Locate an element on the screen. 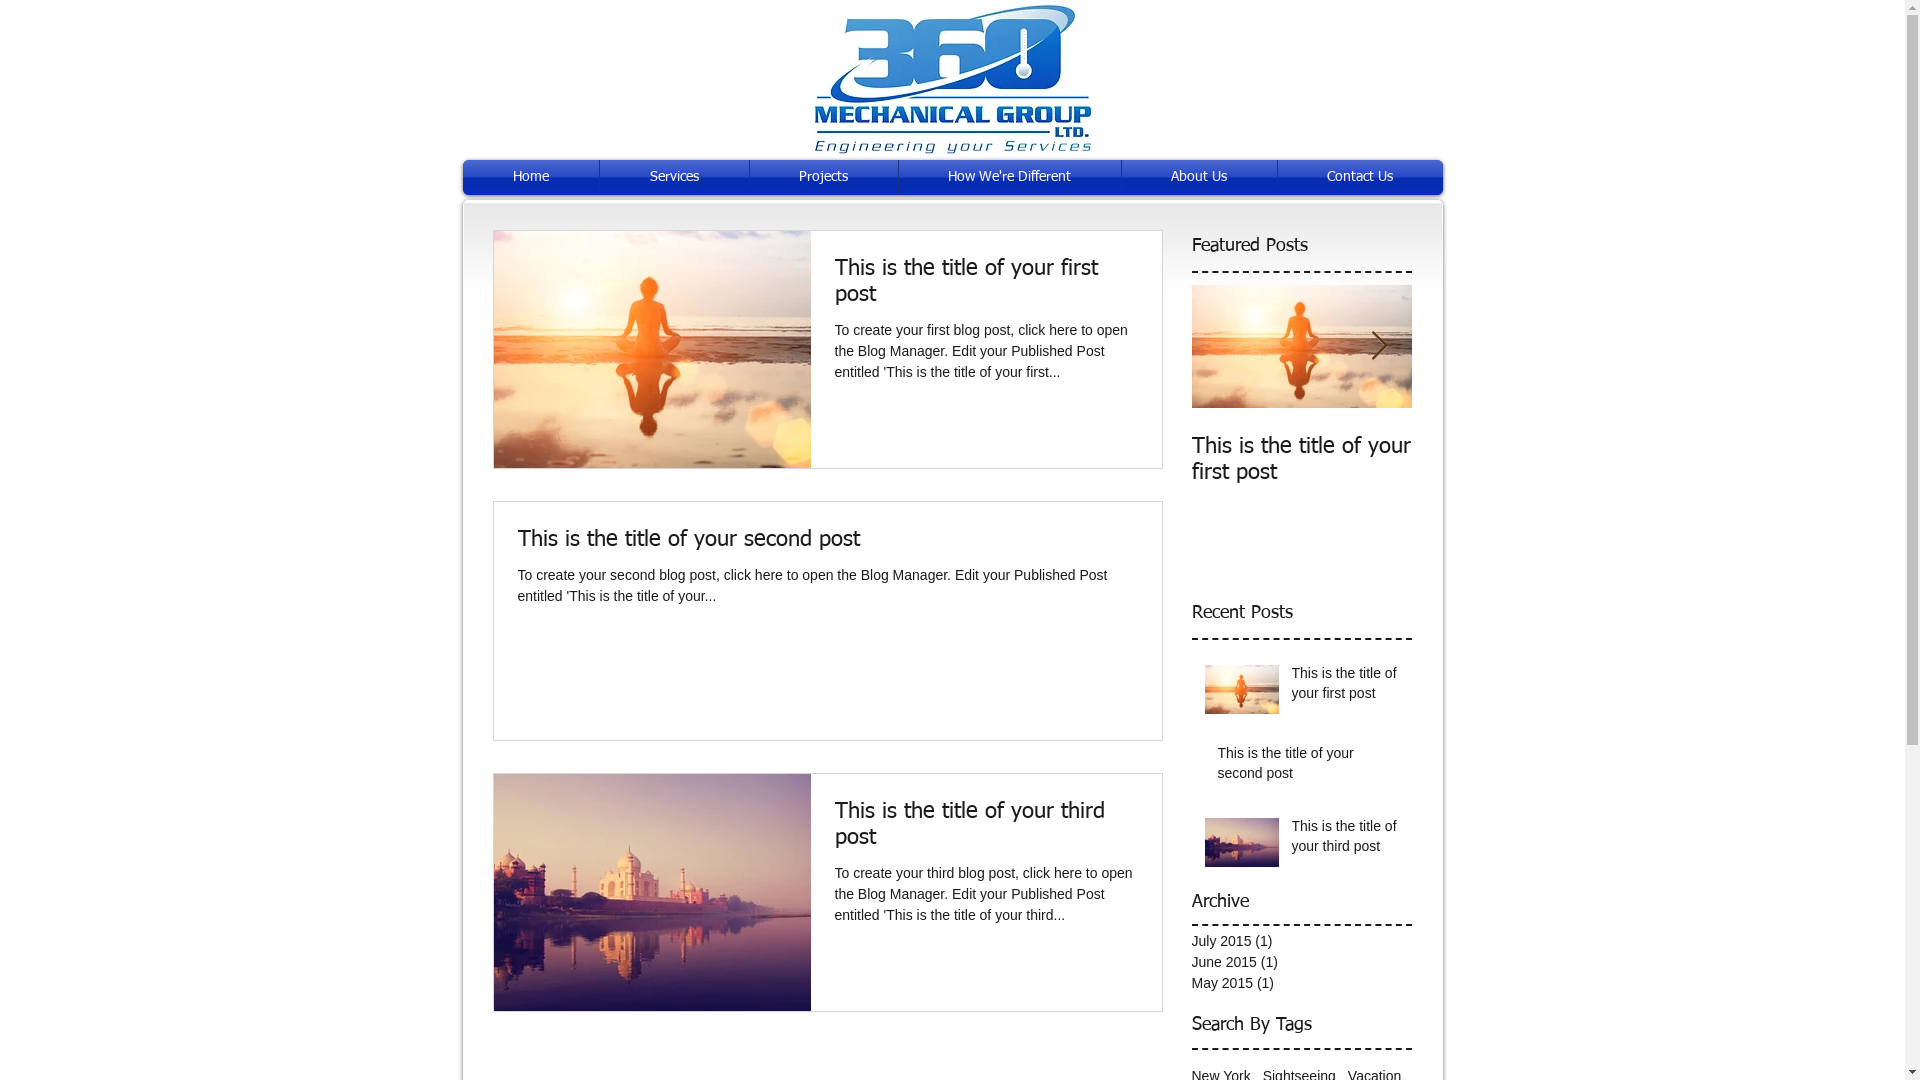  This is the title of your second post is located at coordinates (828, 546).